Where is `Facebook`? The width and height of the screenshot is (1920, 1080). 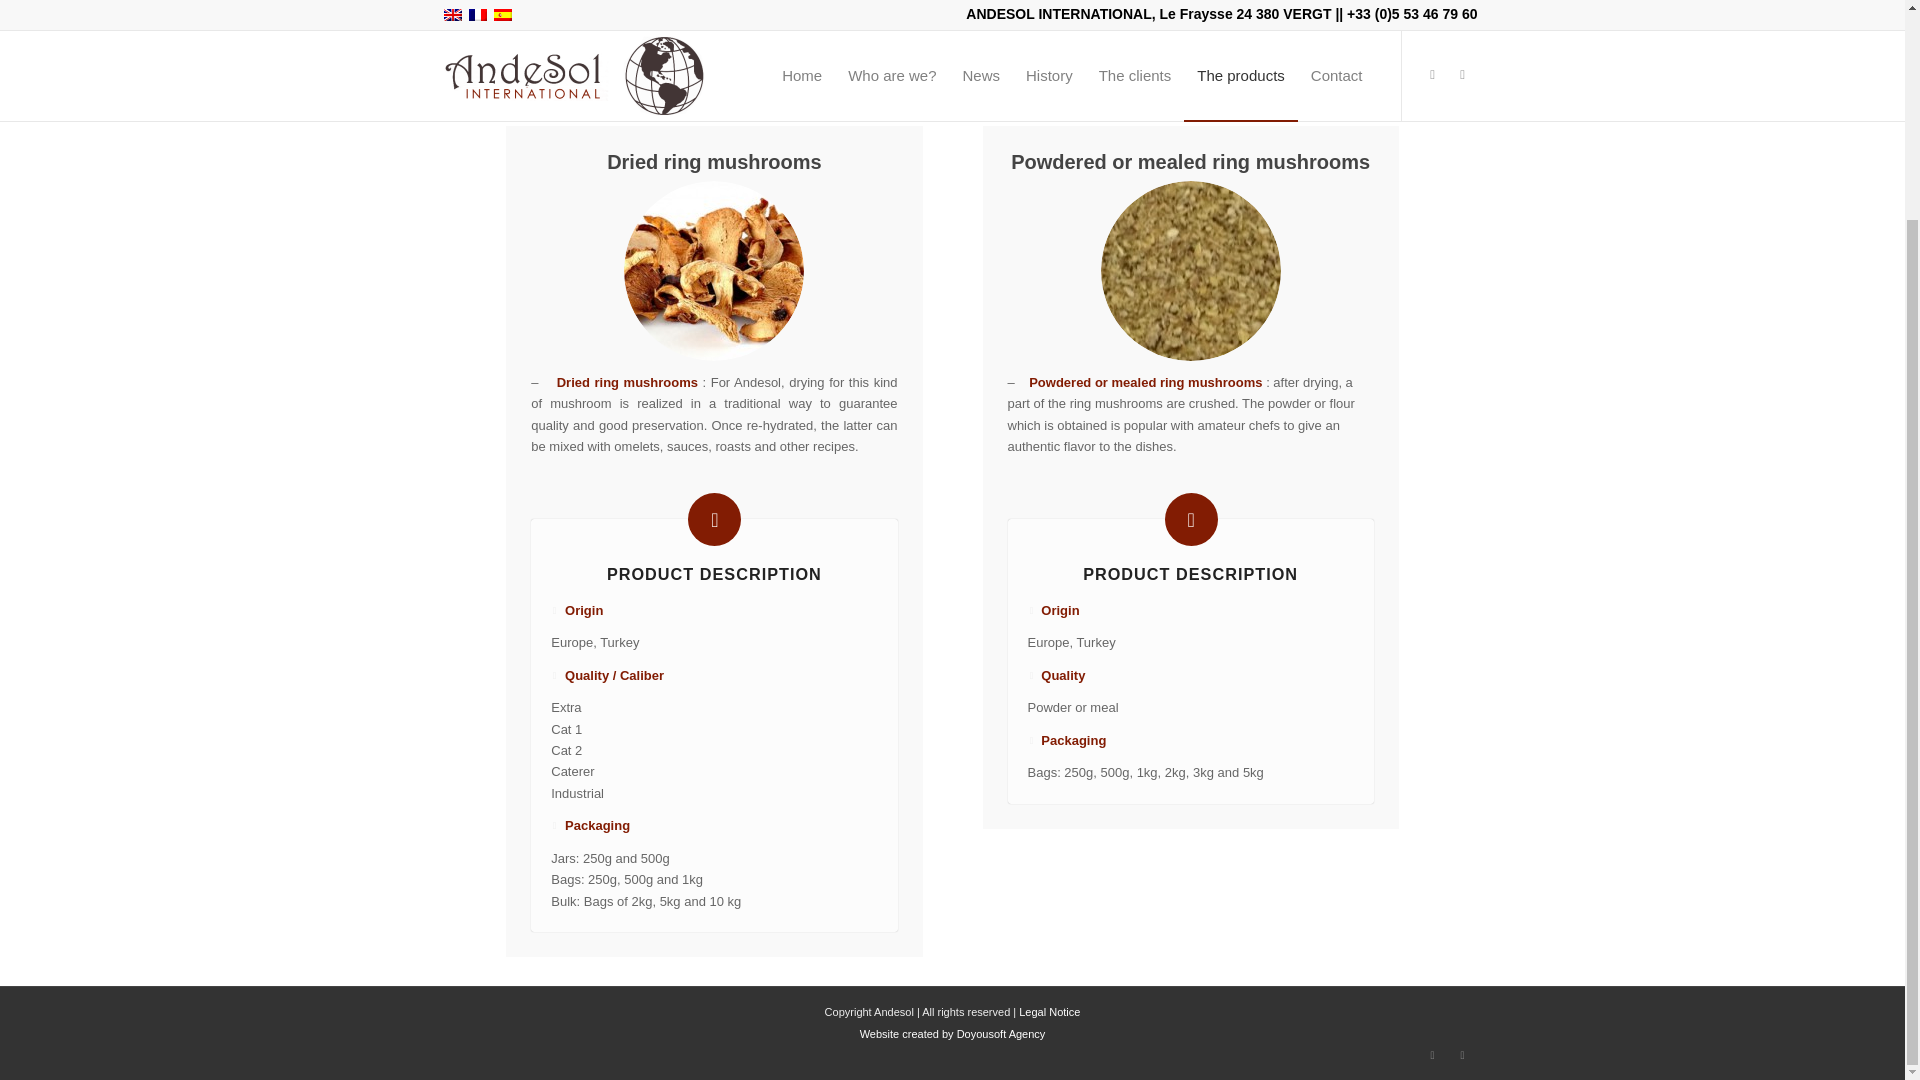 Facebook is located at coordinates (1432, 1055).